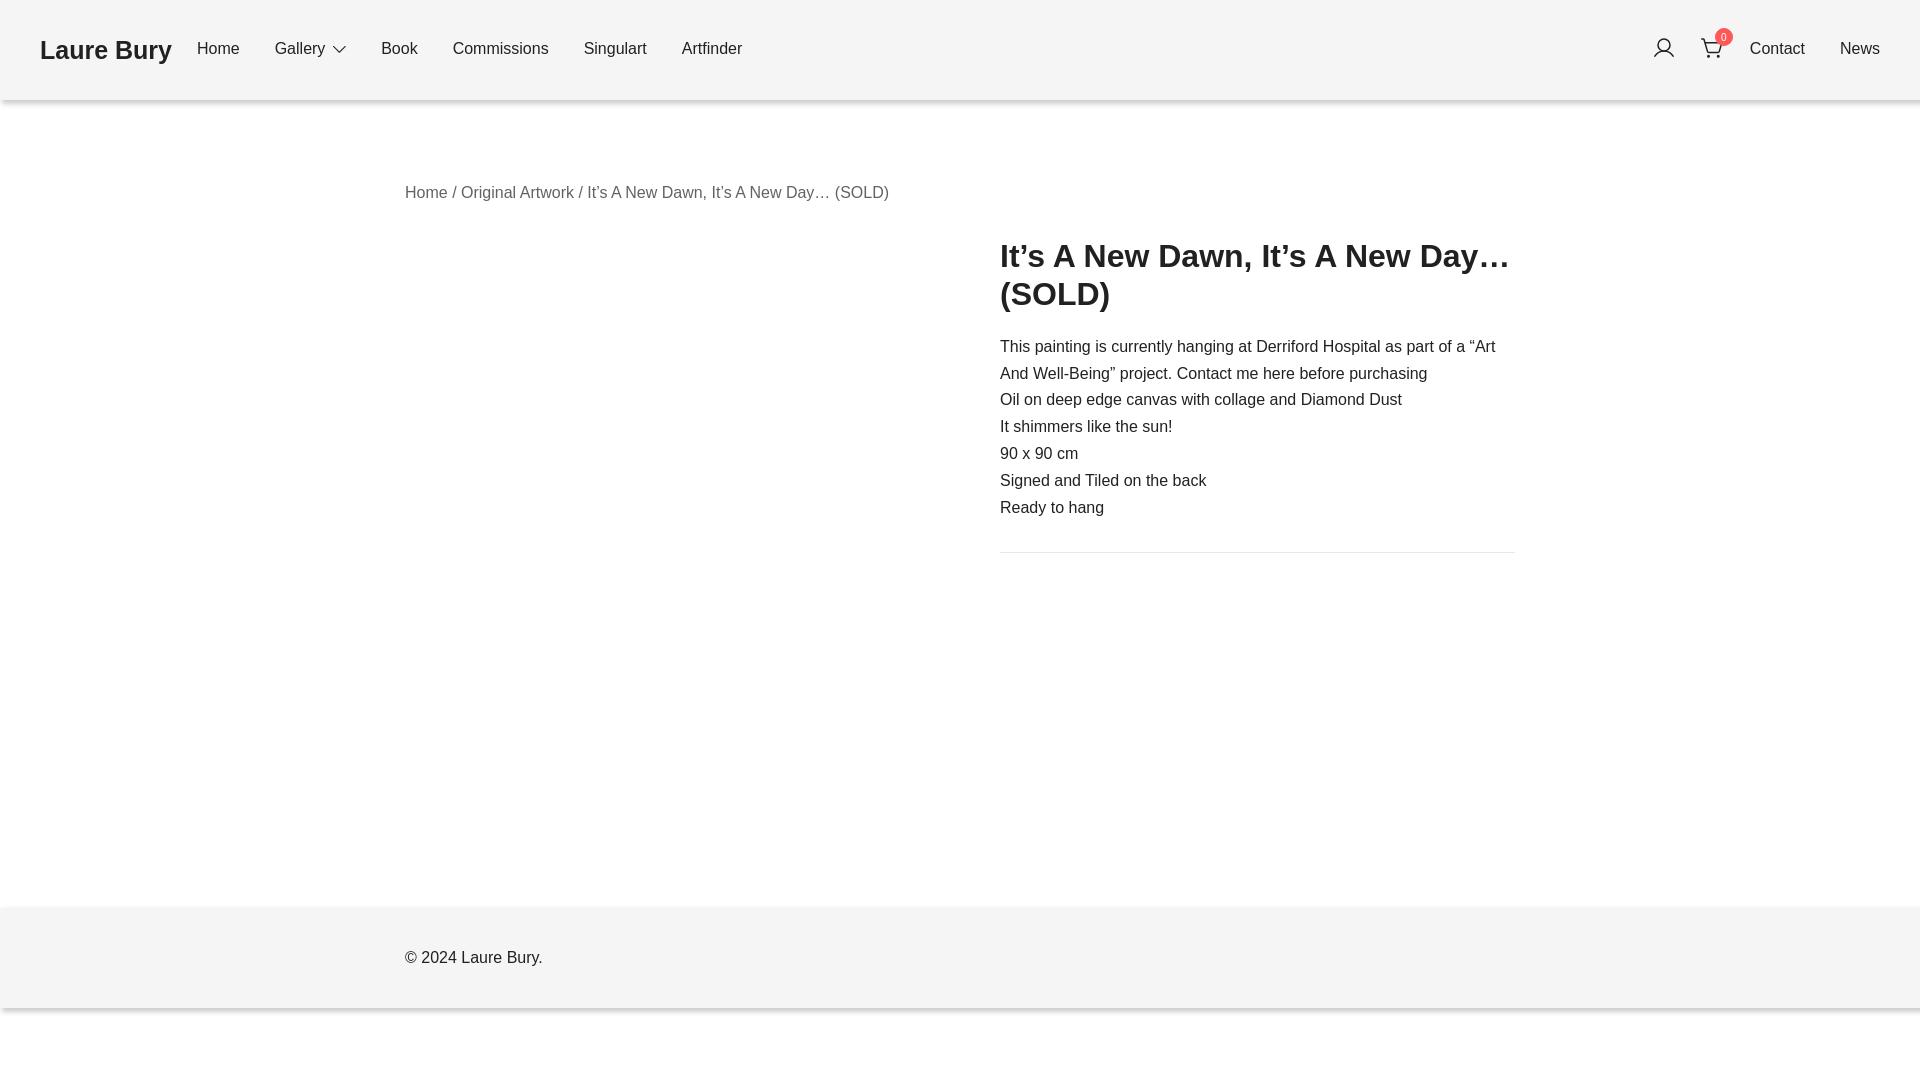 Image resolution: width=1920 pixels, height=1080 pixels. What do you see at coordinates (1776, 49) in the screenshot?
I see `Contact` at bounding box center [1776, 49].